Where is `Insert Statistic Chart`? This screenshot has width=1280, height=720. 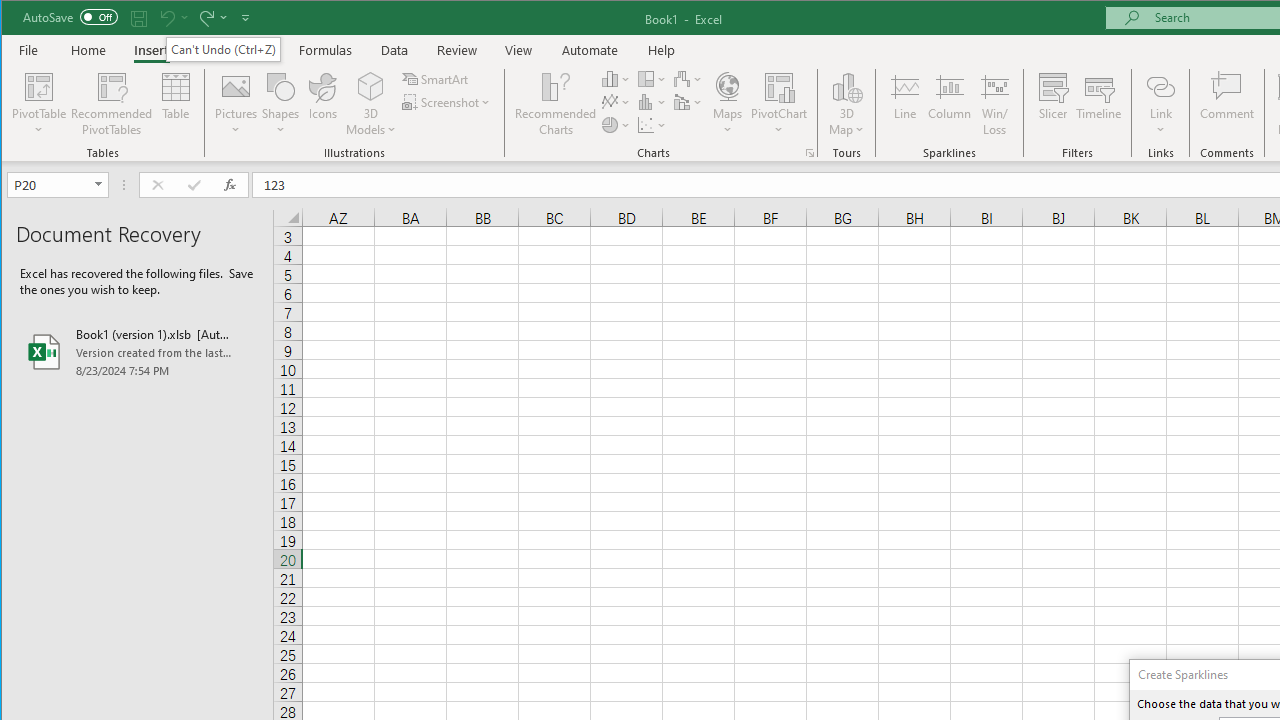
Insert Statistic Chart is located at coordinates (652, 102).